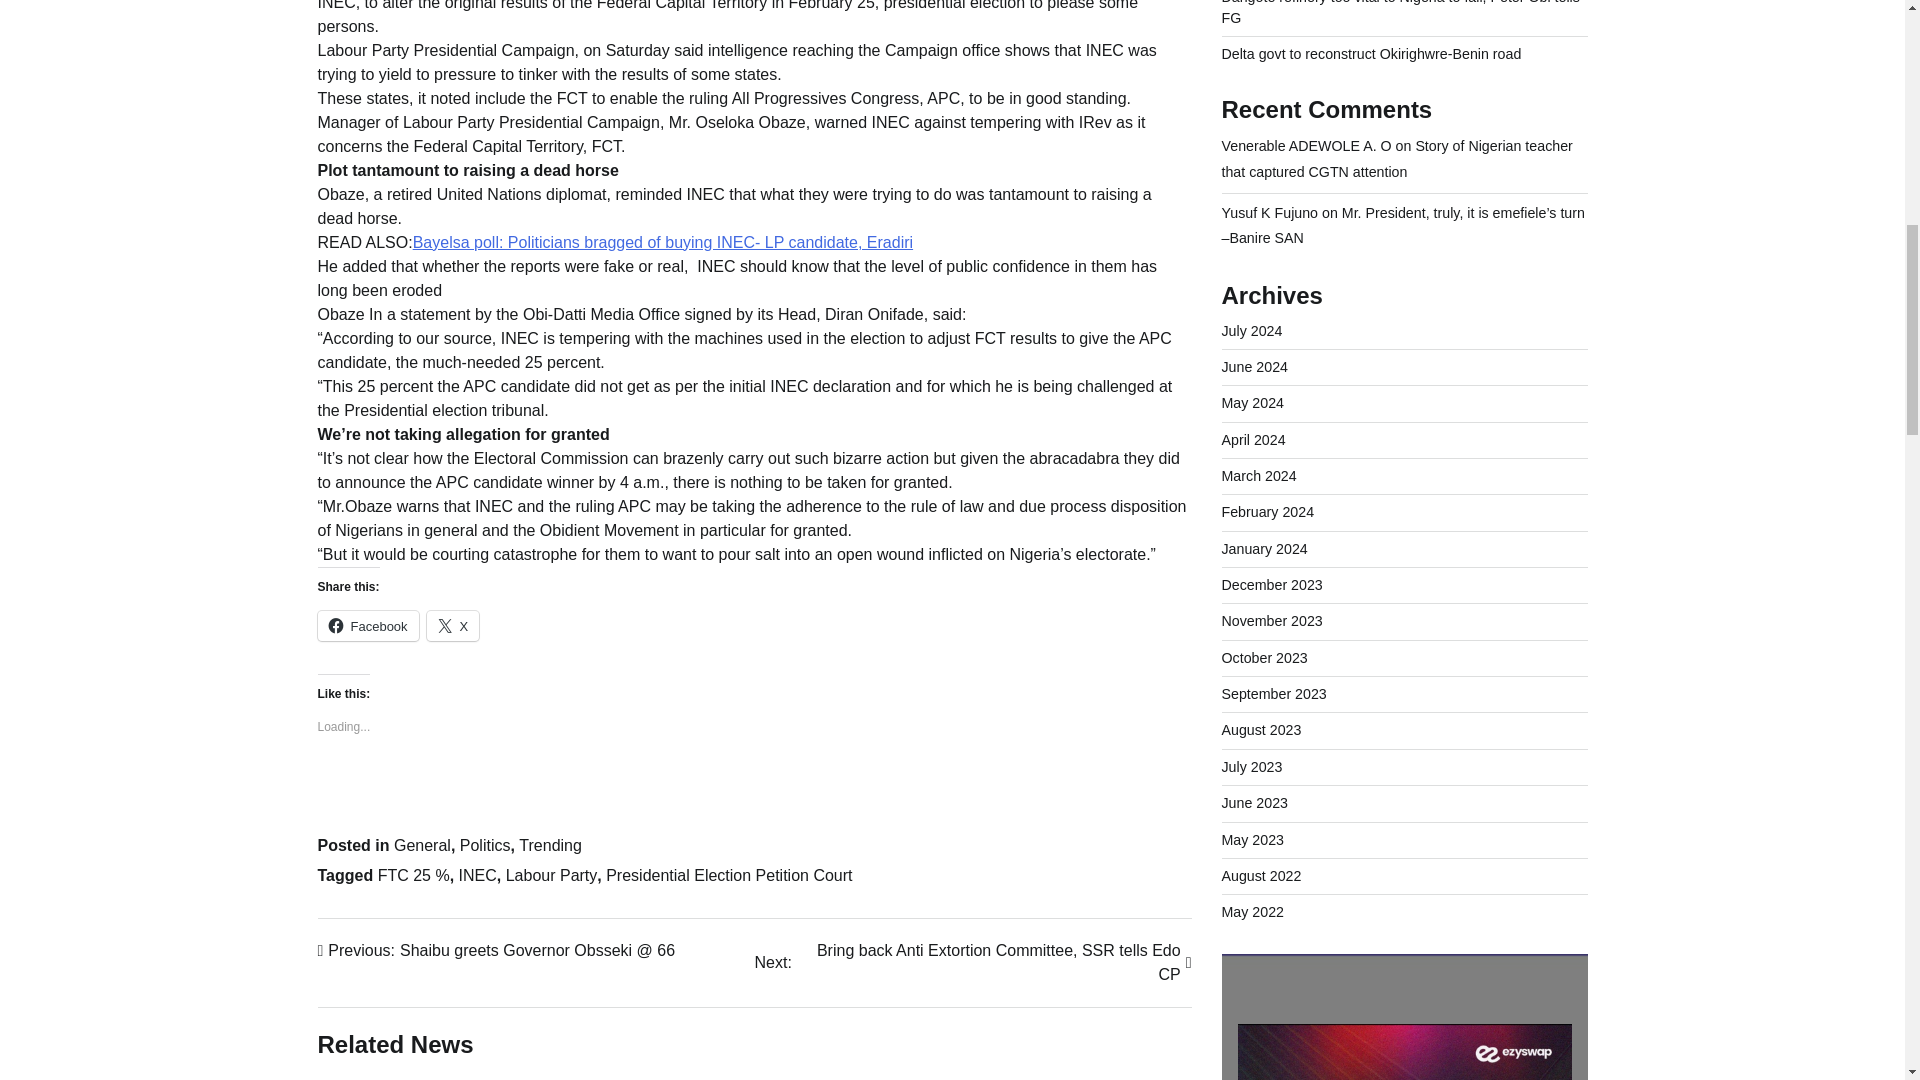 The width and height of the screenshot is (1920, 1080). What do you see at coordinates (368, 626) in the screenshot?
I see `Politics` at bounding box center [368, 626].